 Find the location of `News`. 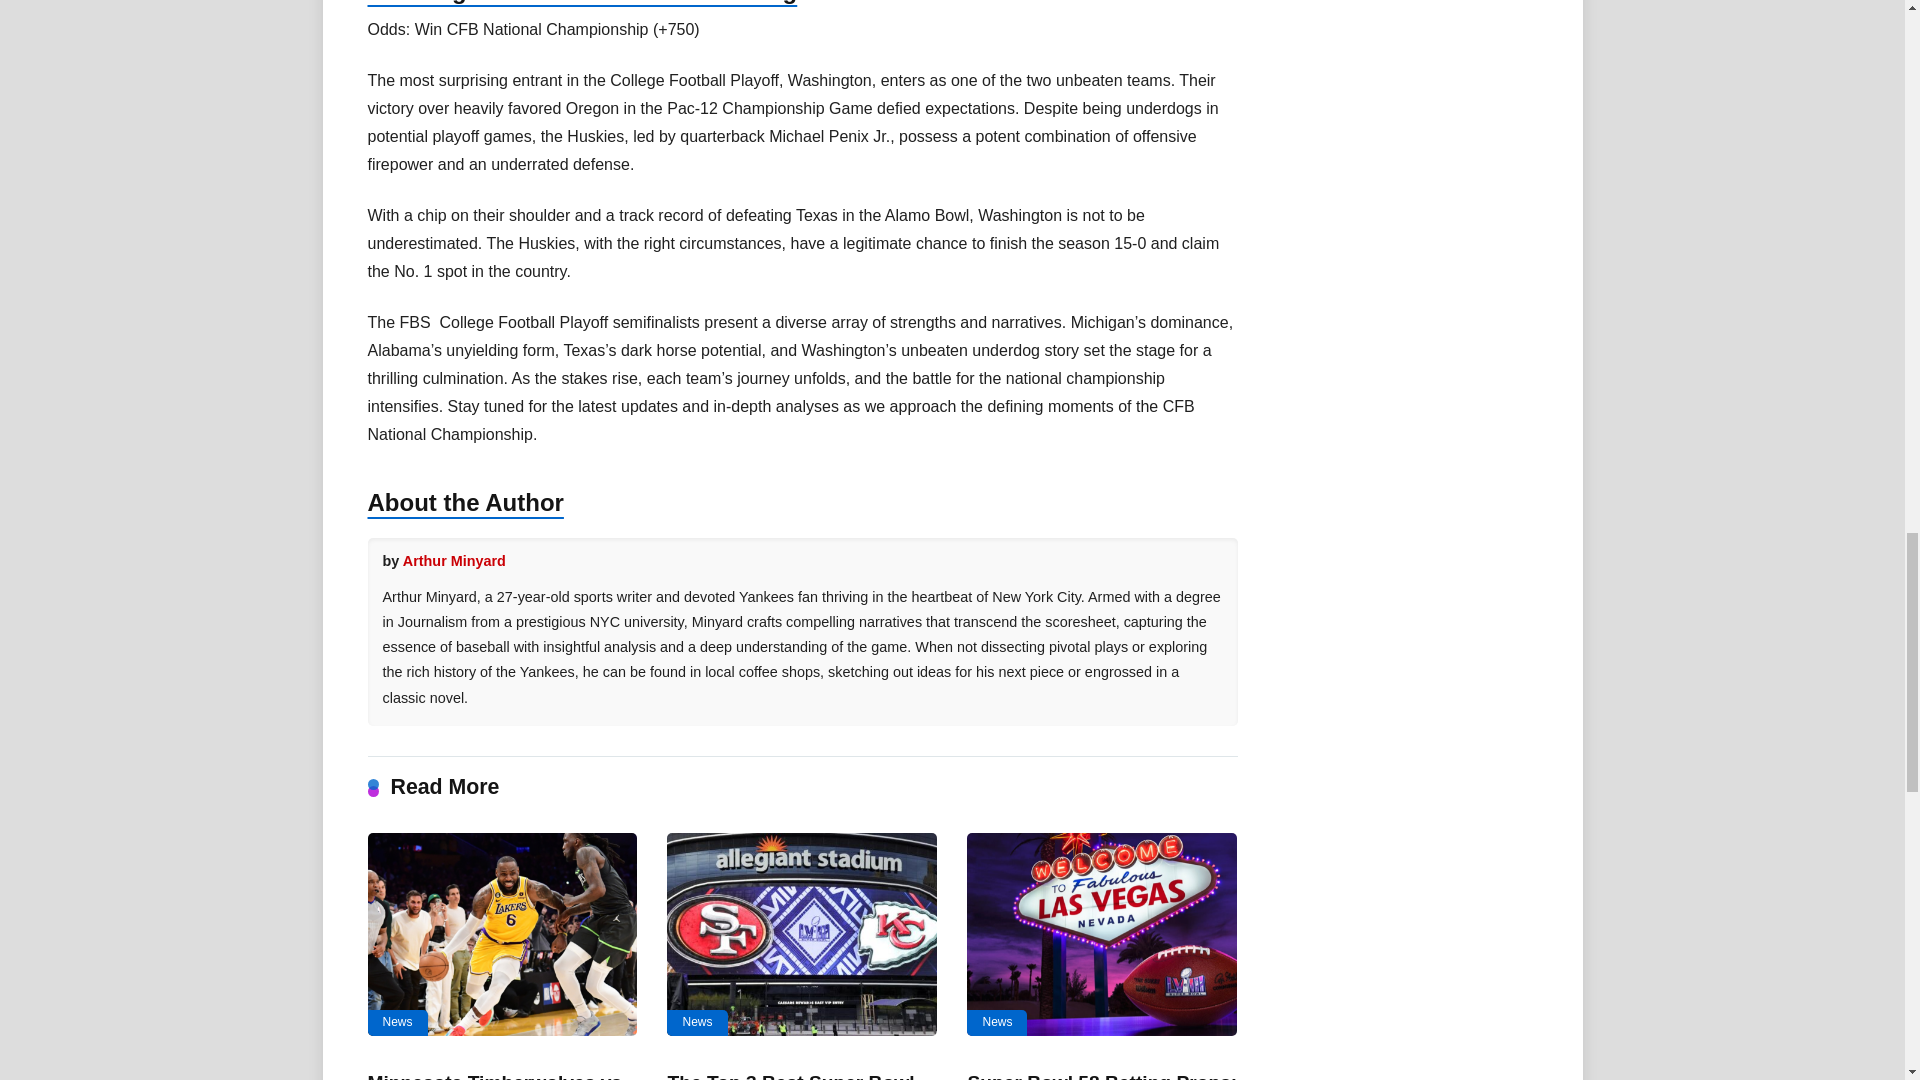

News is located at coordinates (696, 1022).